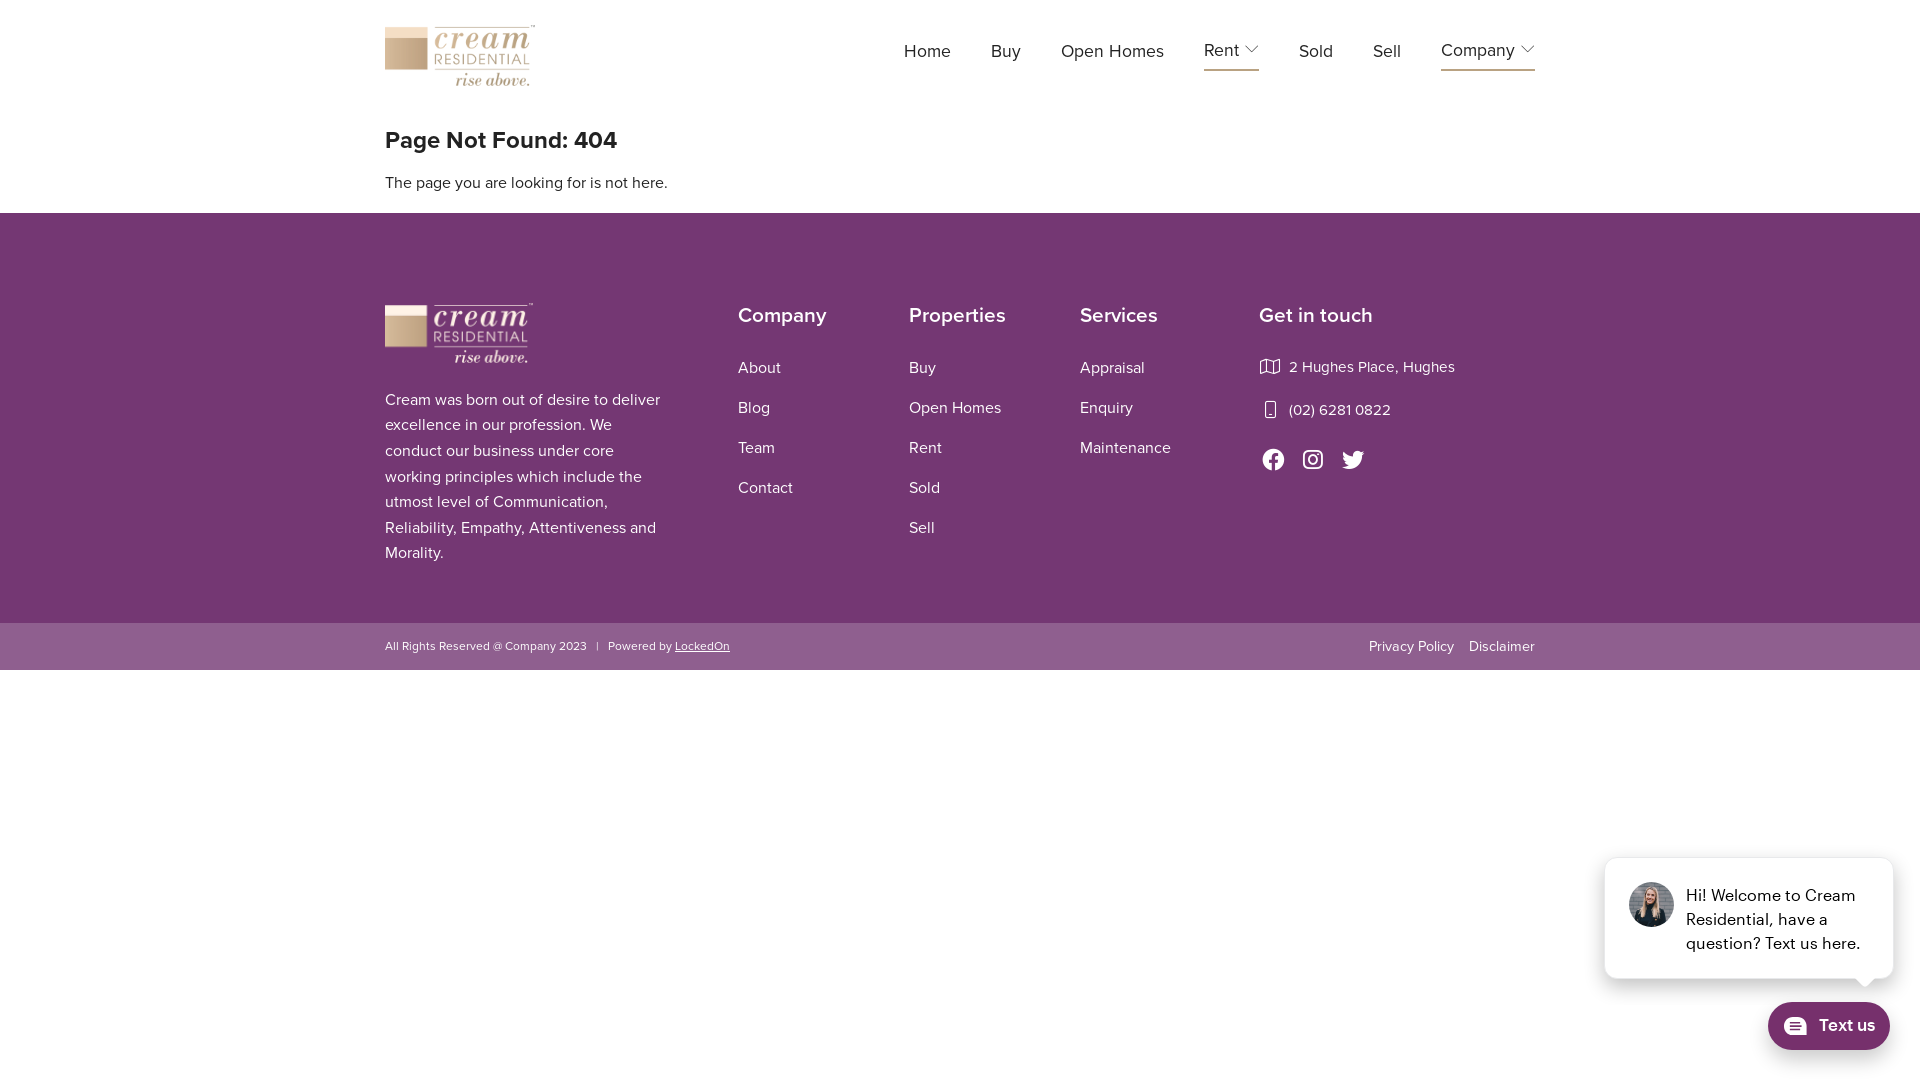 Image resolution: width=1920 pixels, height=1080 pixels. Describe the element at coordinates (1316, 54) in the screenshot. I see `Sold` at that location.